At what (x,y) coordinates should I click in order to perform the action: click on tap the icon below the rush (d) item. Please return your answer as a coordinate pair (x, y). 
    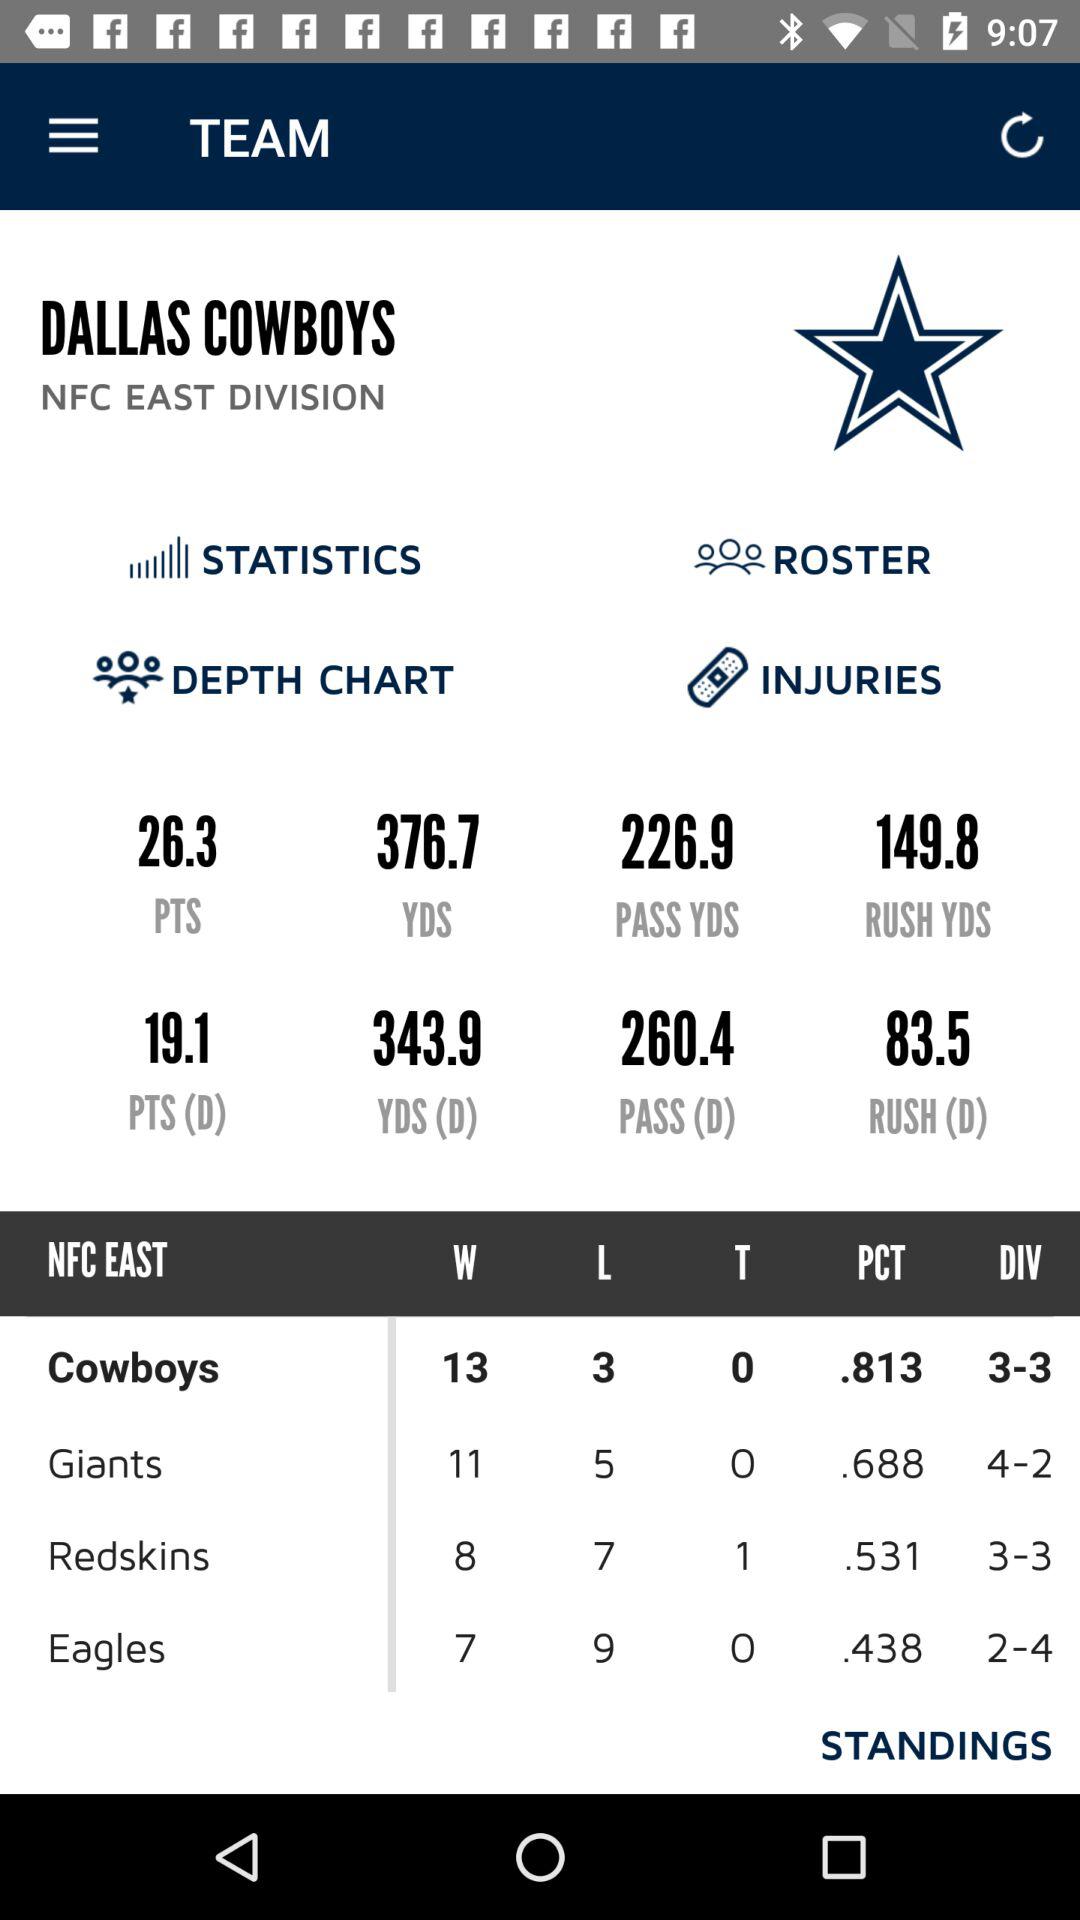
    Looking at the image, I should click on (882, 1264).